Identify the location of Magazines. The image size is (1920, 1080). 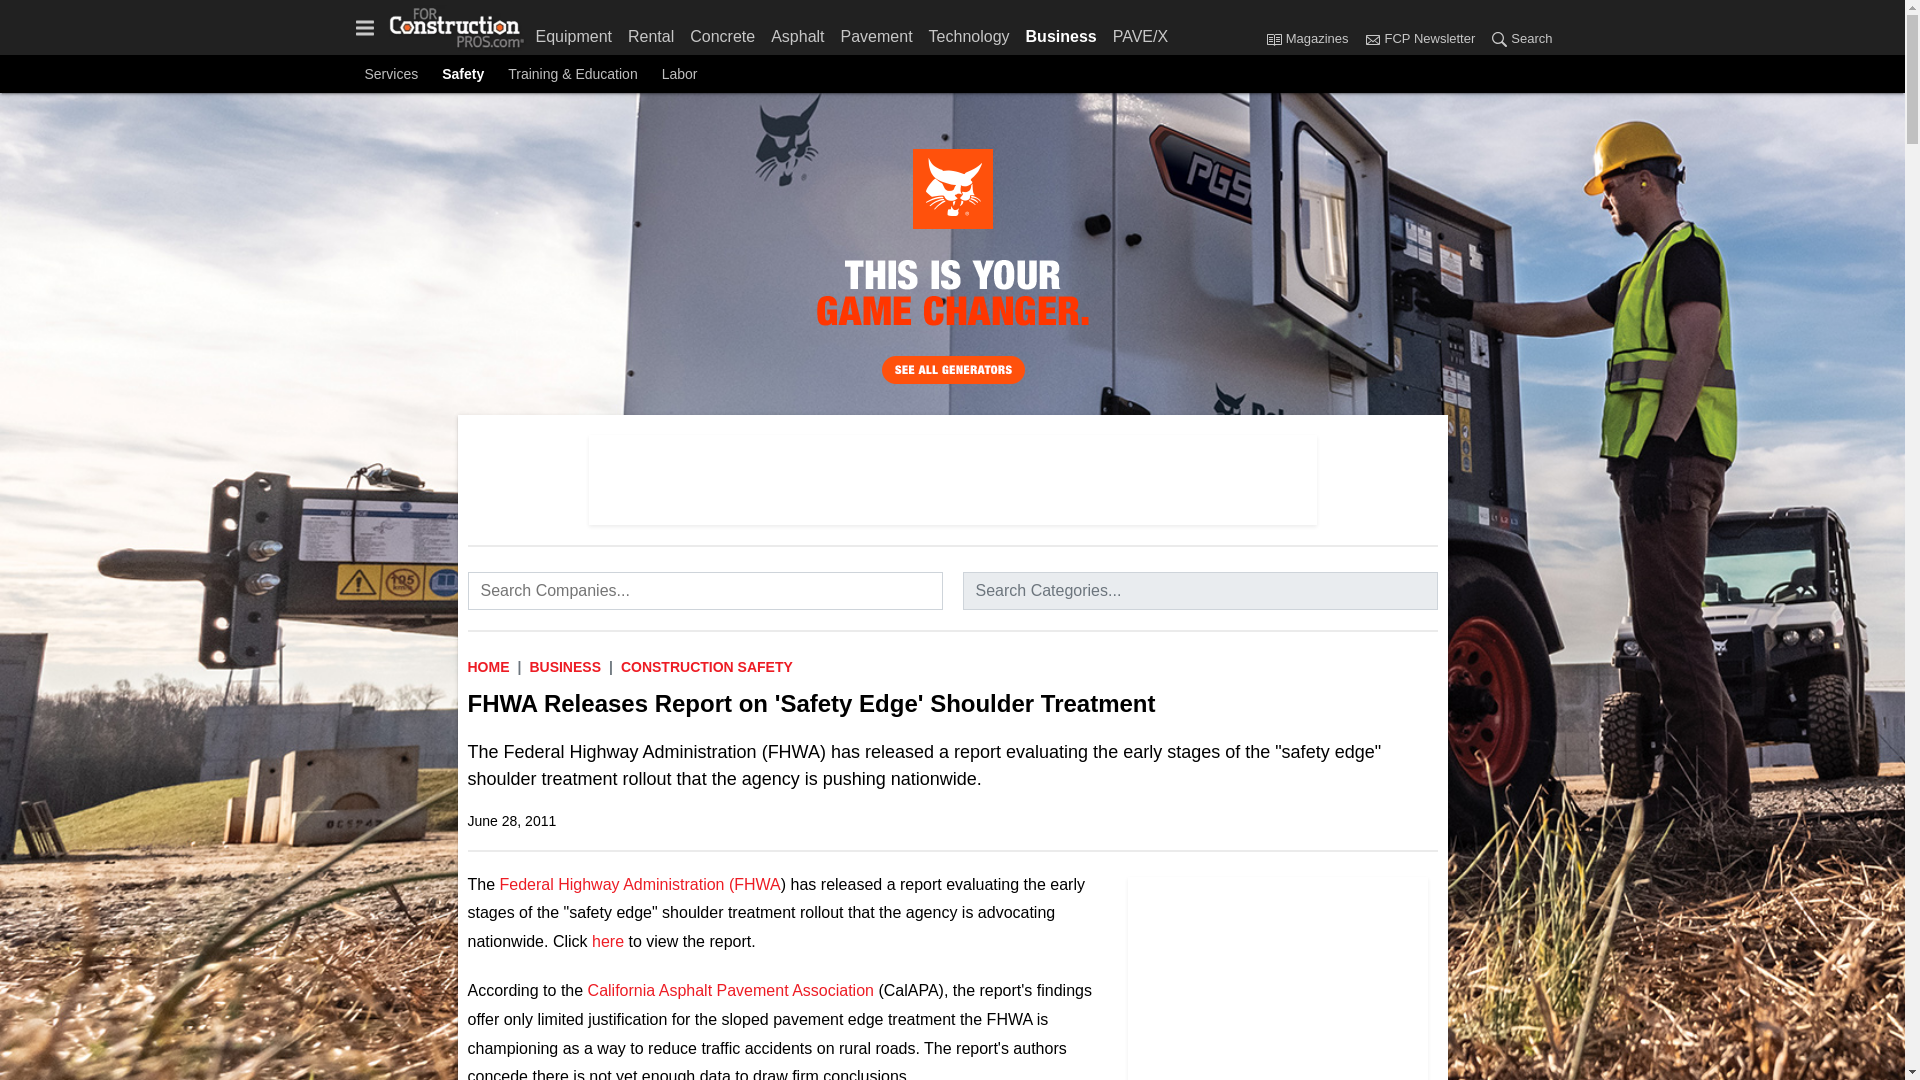
(1274, 38).